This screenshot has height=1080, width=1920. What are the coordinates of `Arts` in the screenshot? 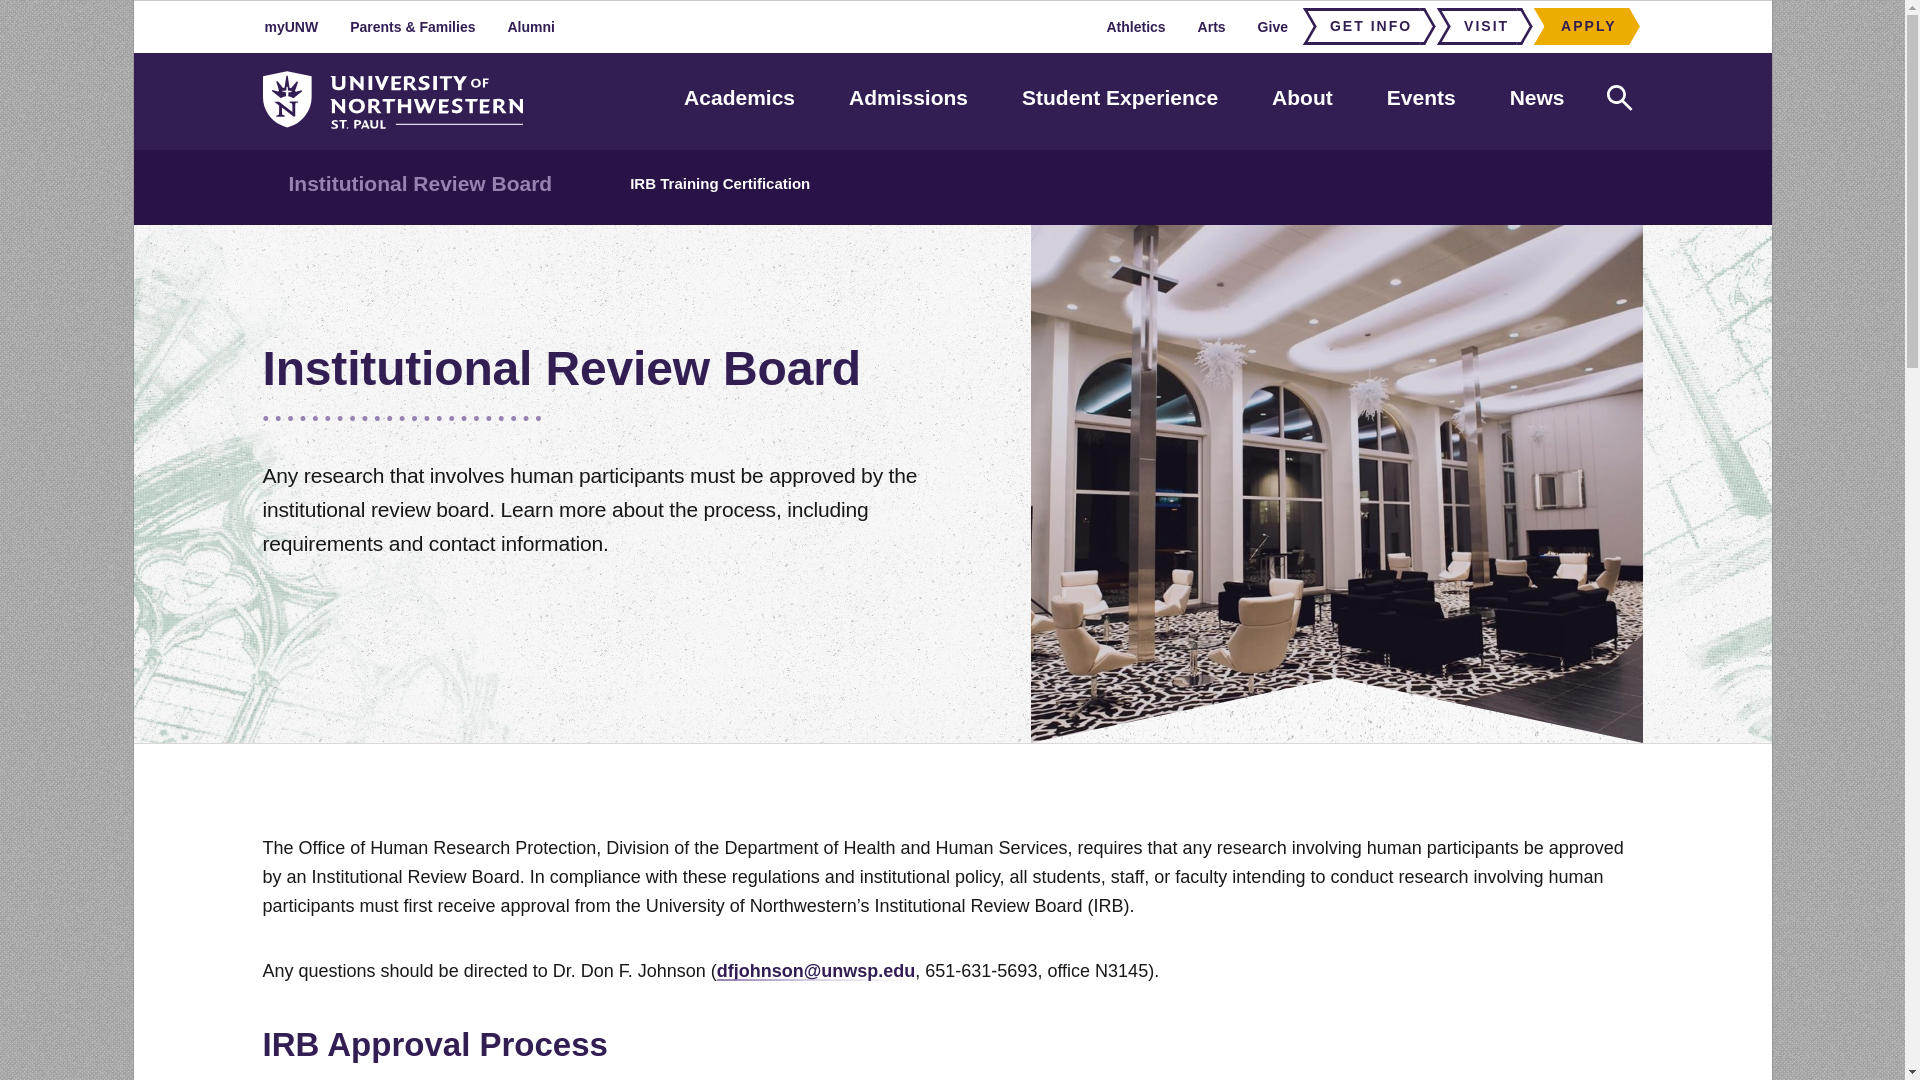 It's located at (1212, 26).